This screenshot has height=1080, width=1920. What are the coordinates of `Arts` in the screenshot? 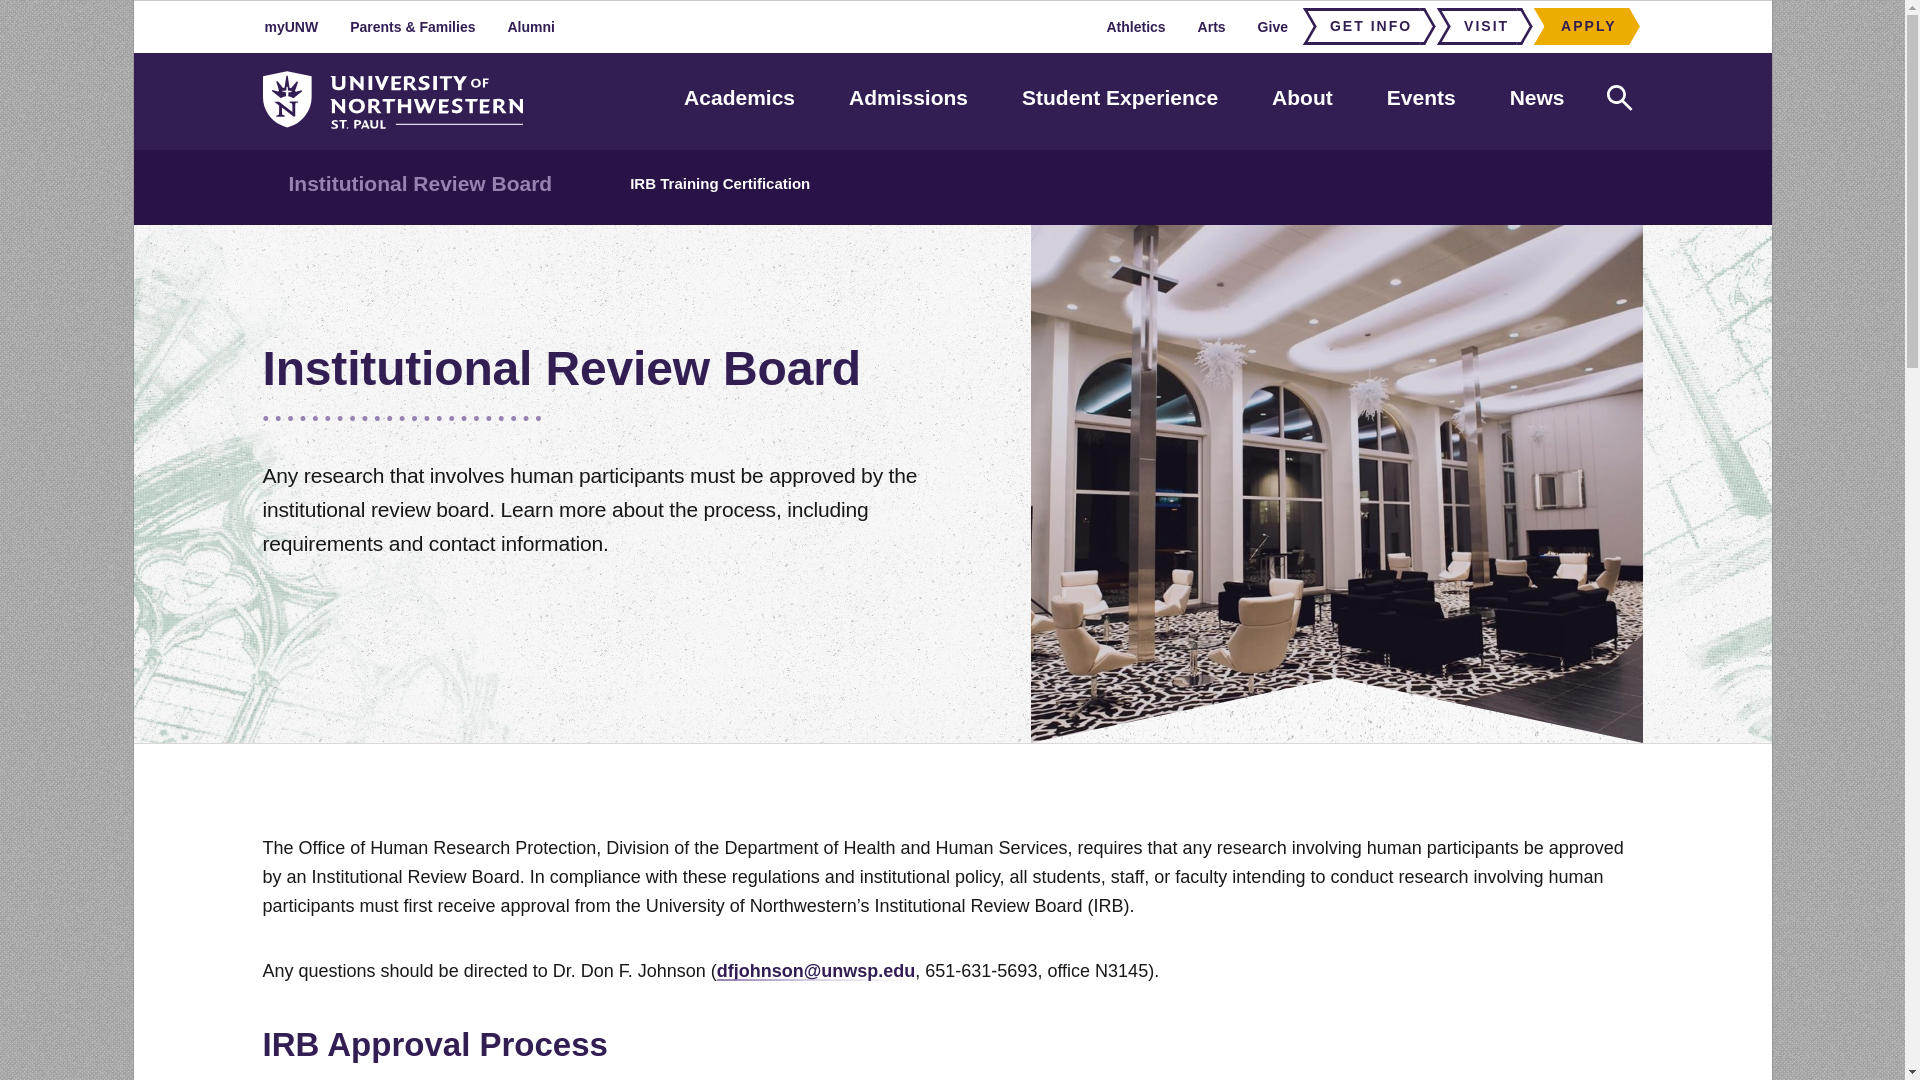 It's located at (1212, 26).